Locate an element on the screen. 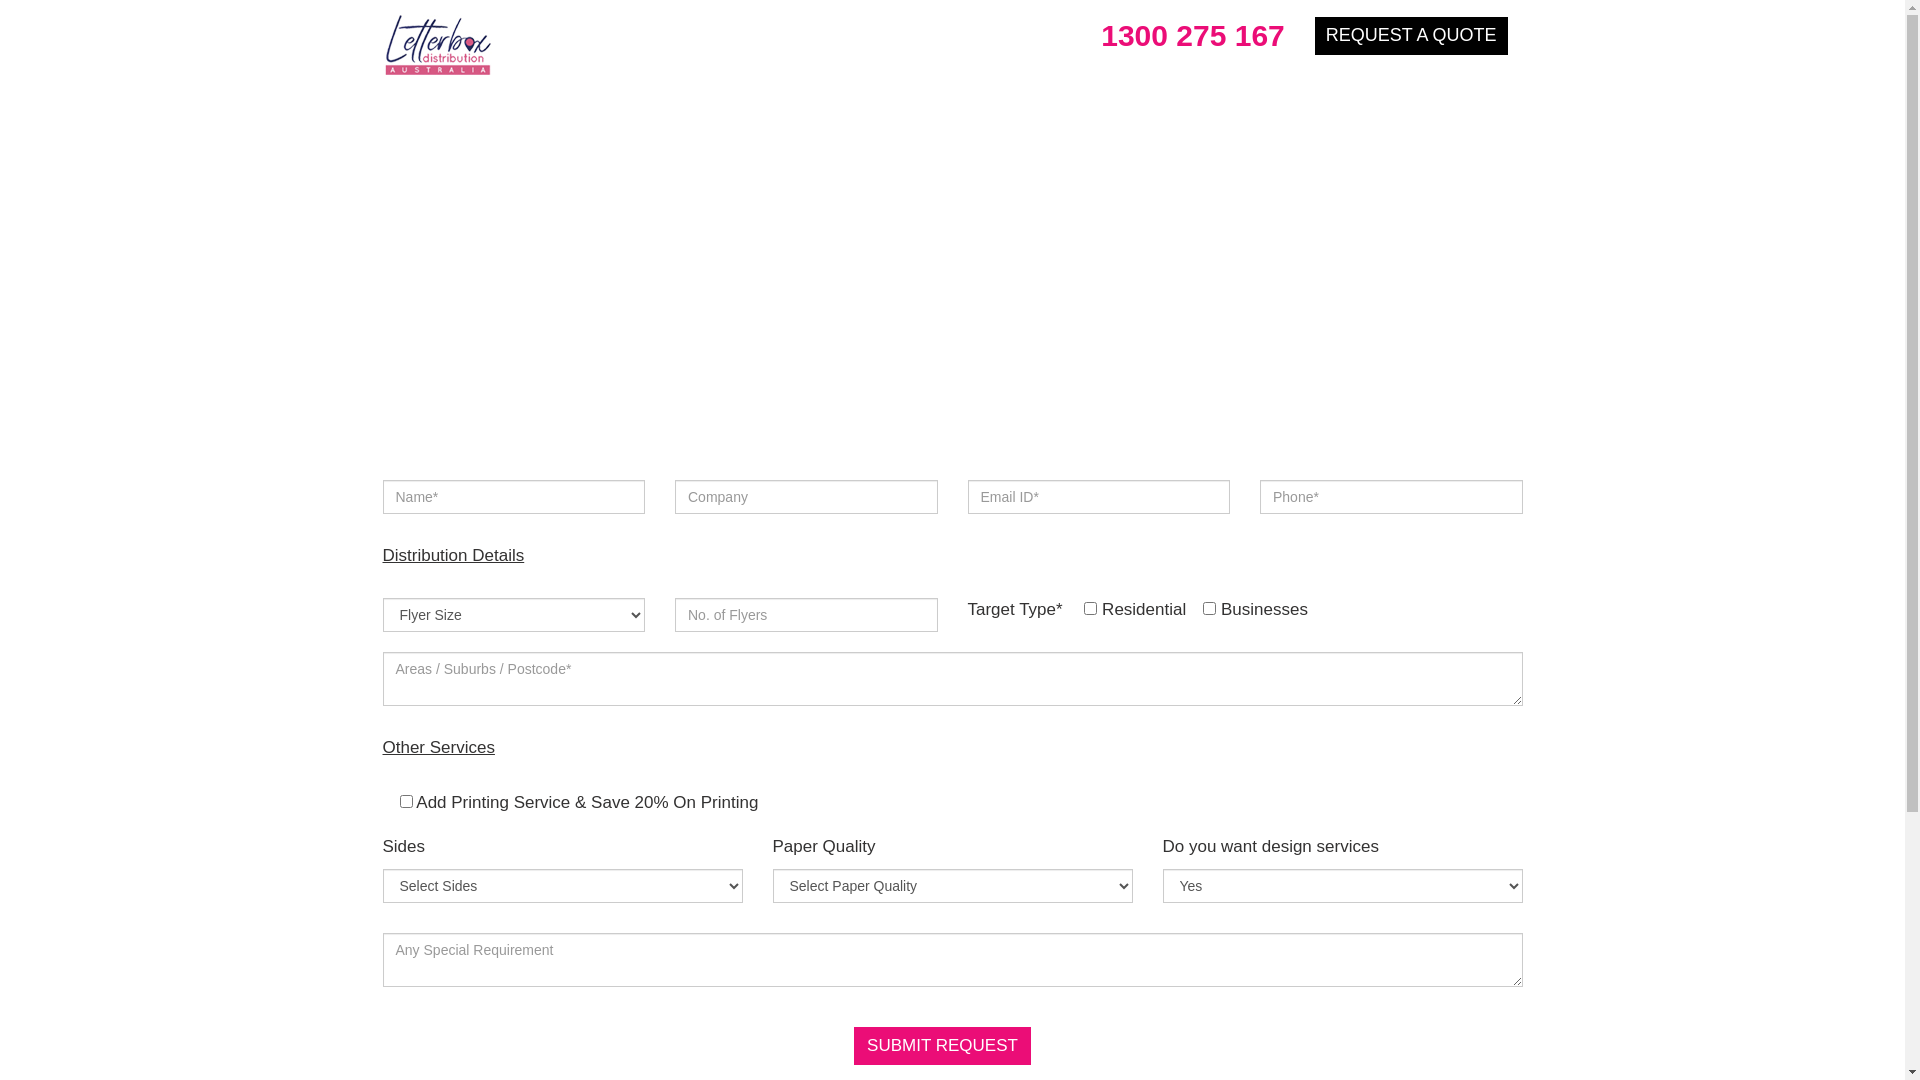 Image resolution: width=1920 pixels, height=1080 pixels. REQUEST A QUOTE is located at coordinates (1412, 36).